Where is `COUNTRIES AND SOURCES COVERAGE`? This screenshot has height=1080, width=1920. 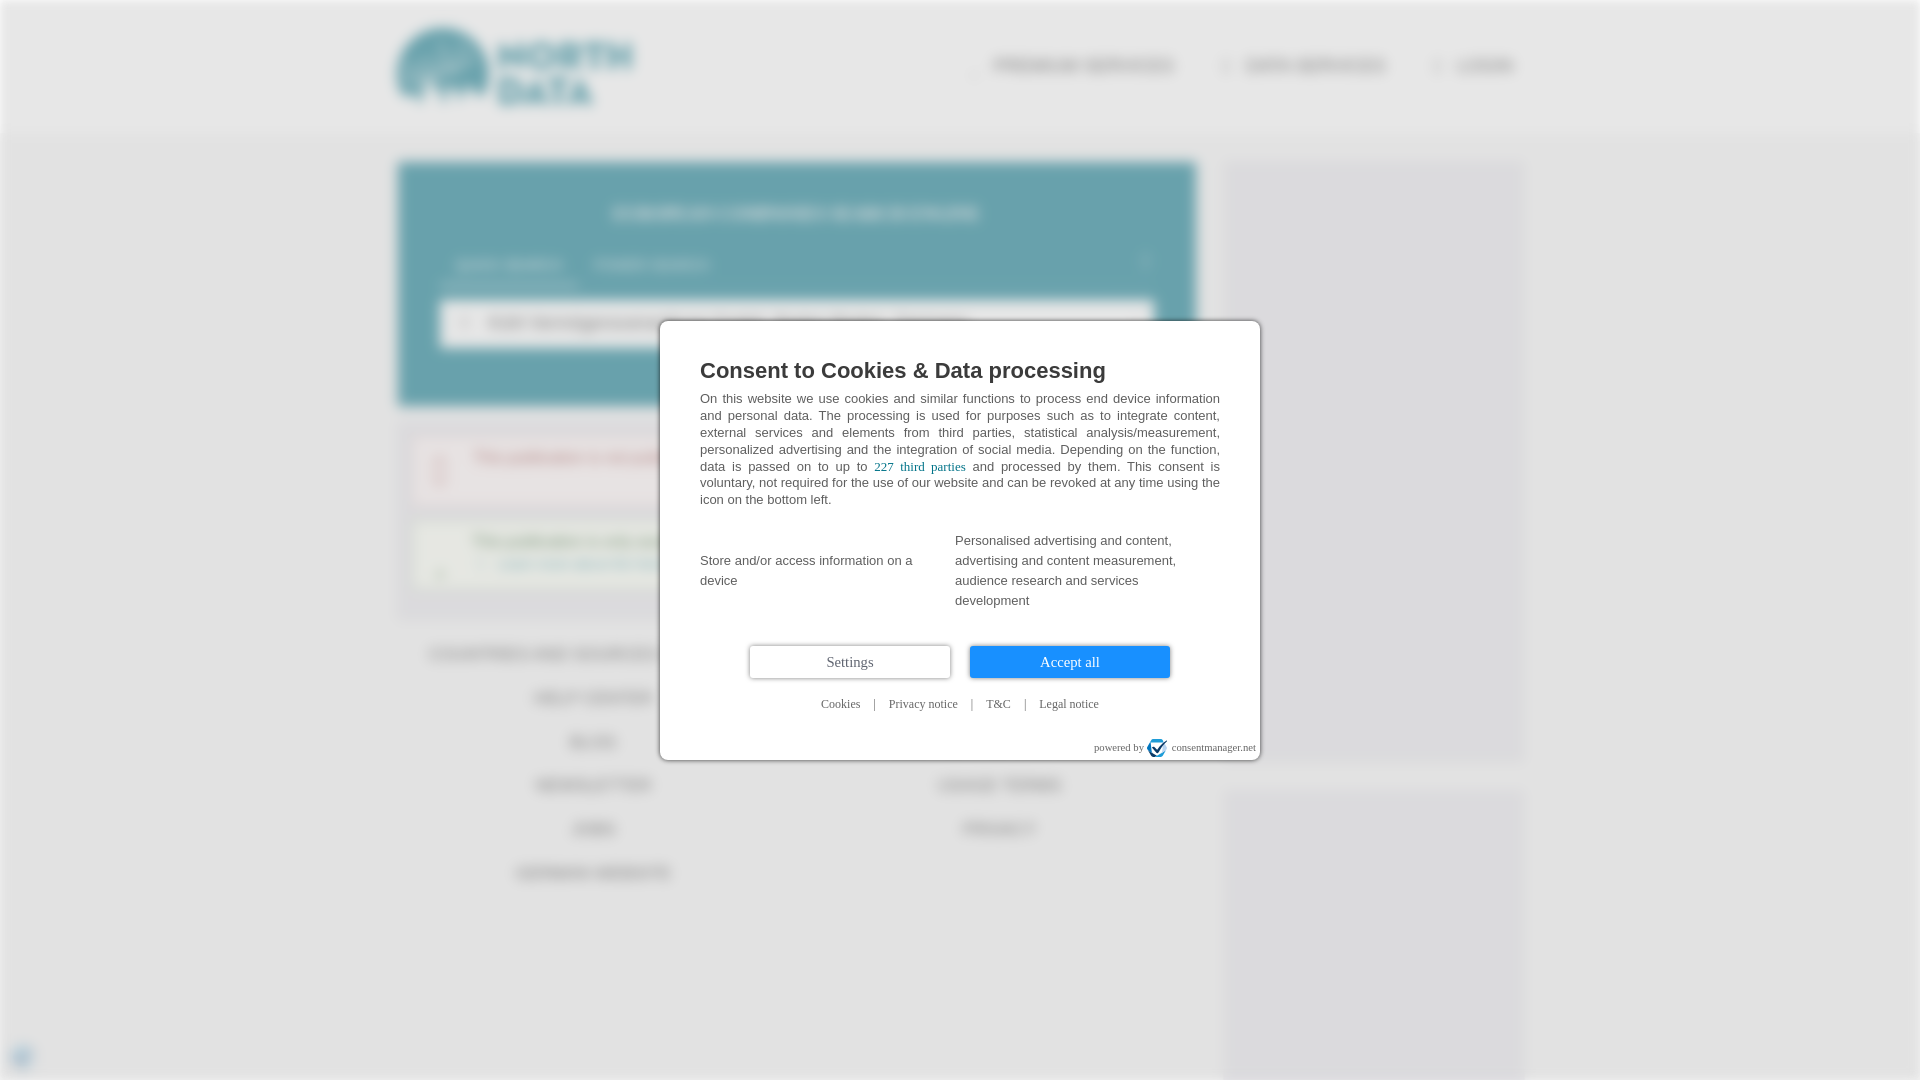
COUNTRIES AND SOURCES COVERAGE is located at coordinates (592, 654).